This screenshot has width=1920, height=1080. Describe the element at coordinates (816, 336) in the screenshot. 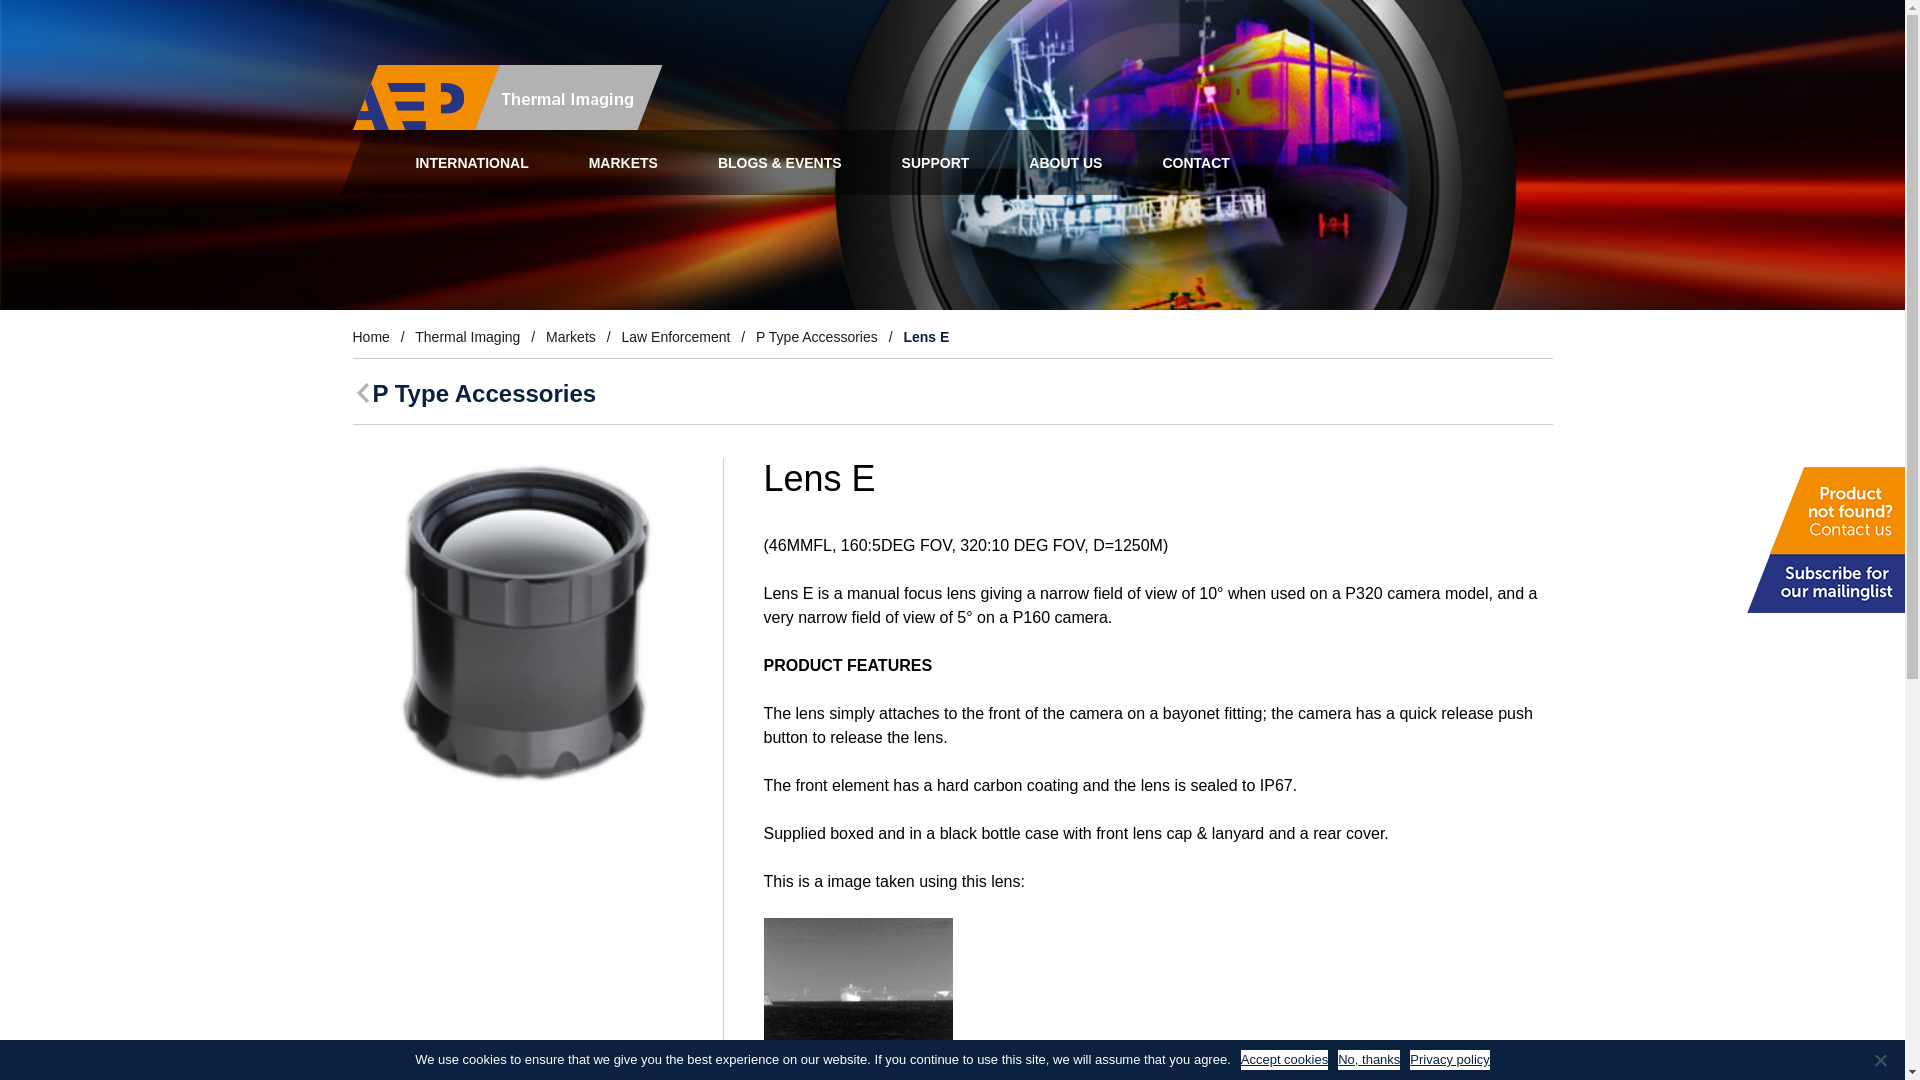

I see `P Type Accessories` at that location.